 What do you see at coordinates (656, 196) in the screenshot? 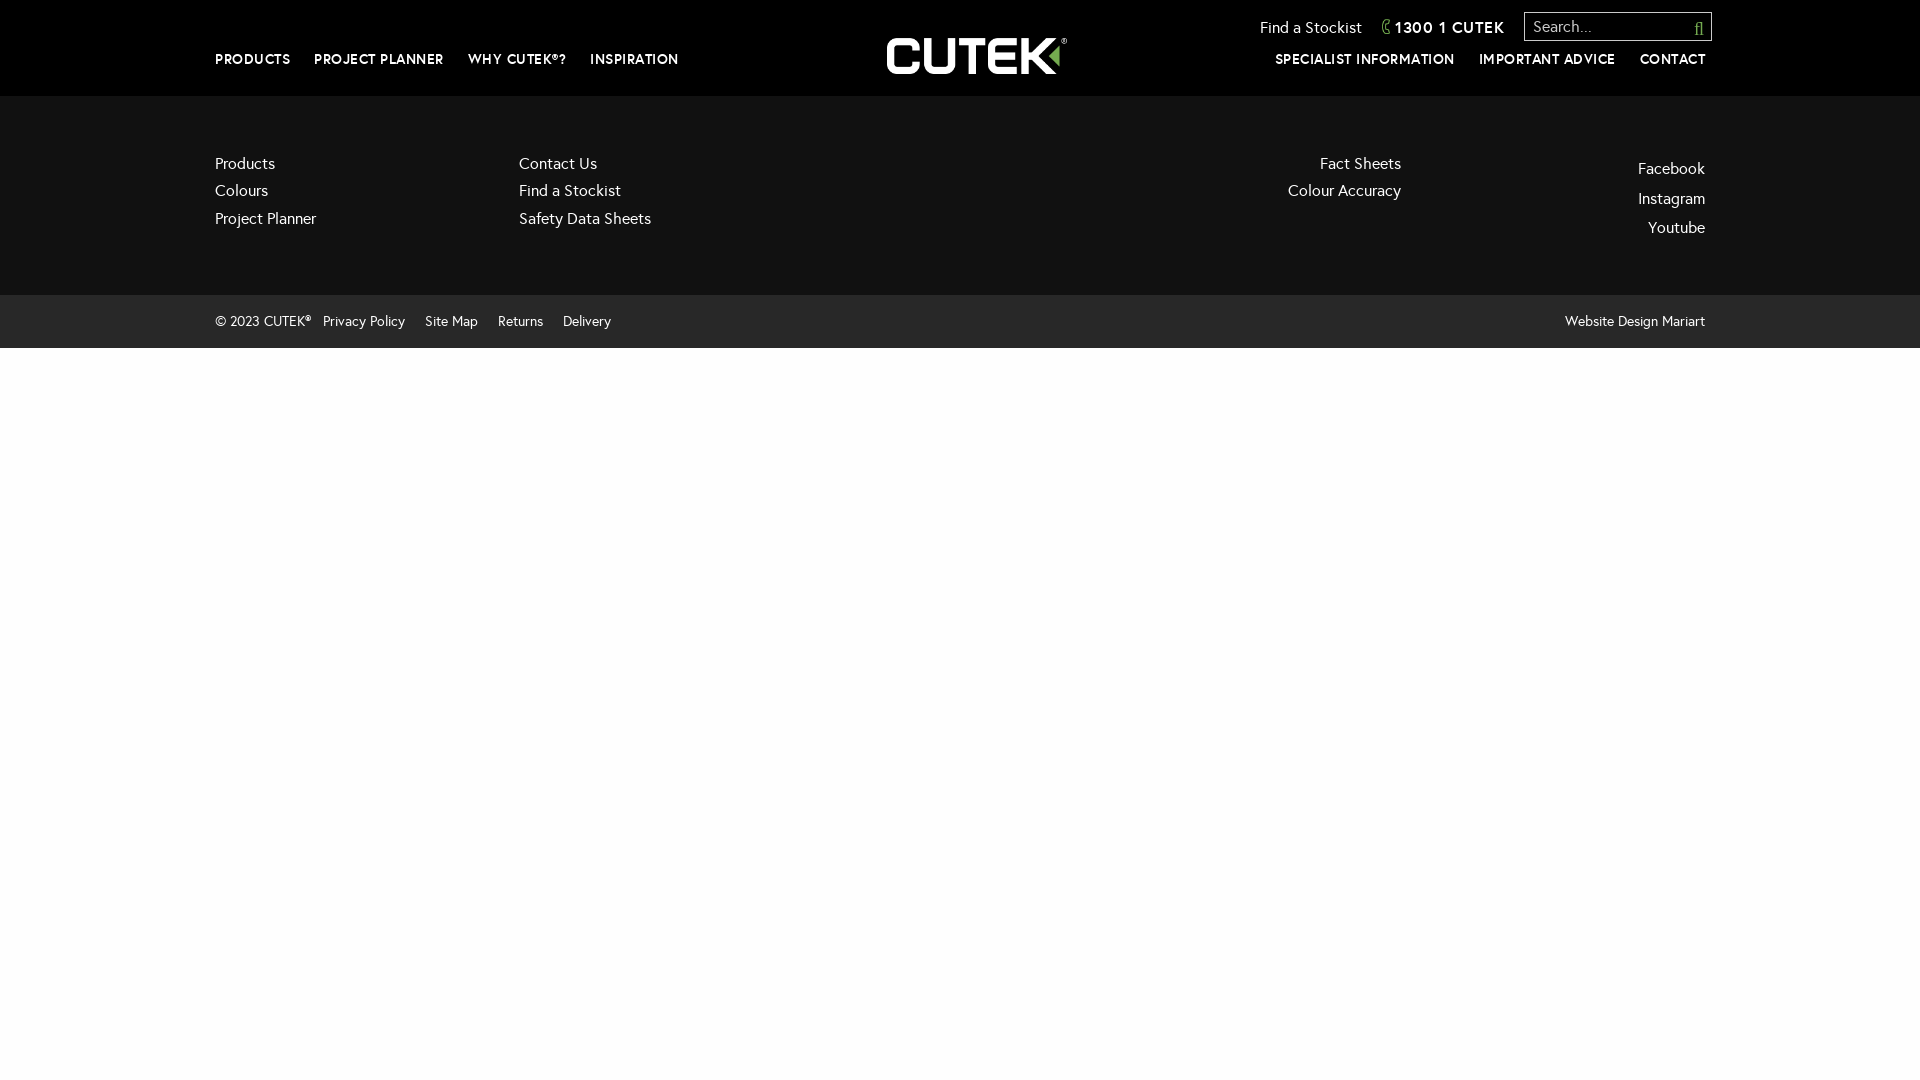
I see `Find a Stockist` at bounding box center [656, 196].